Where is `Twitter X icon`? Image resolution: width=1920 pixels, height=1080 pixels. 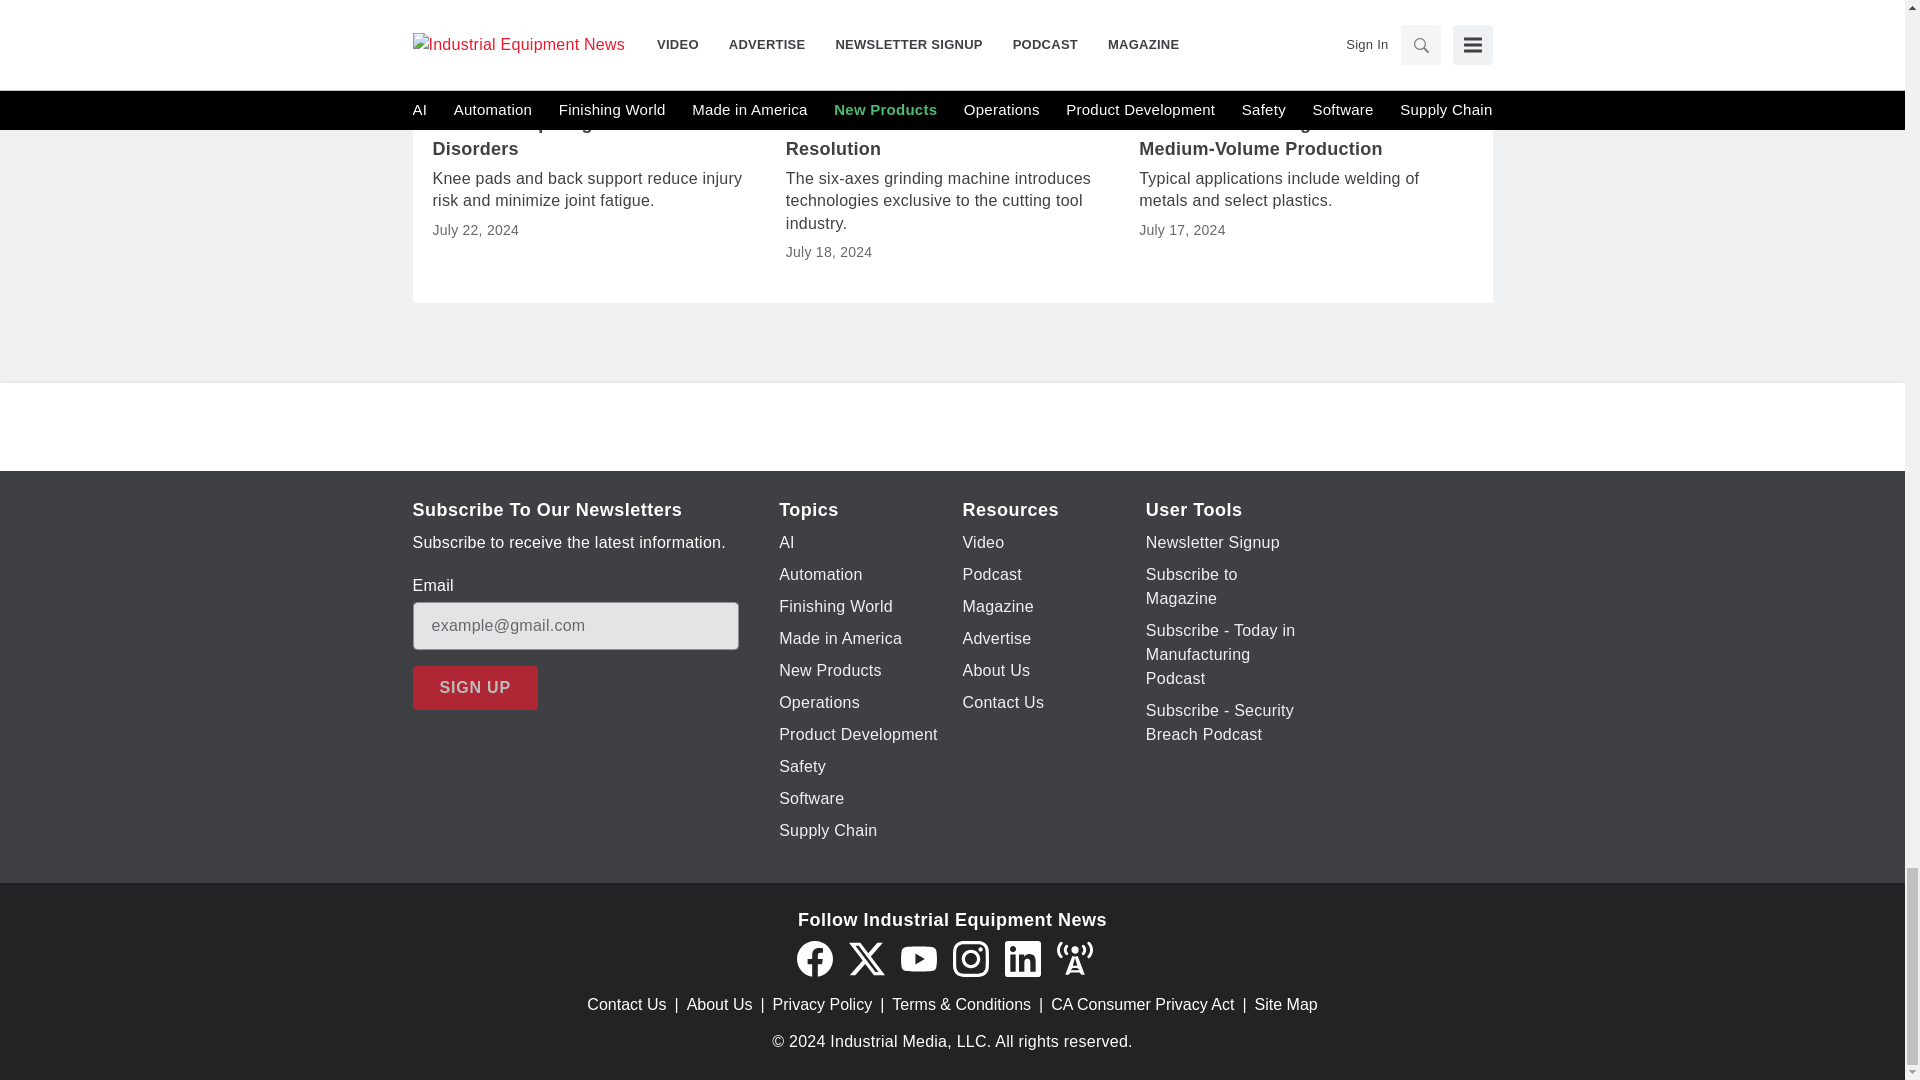
Twitter X icon is located at coordinates (866, 958).